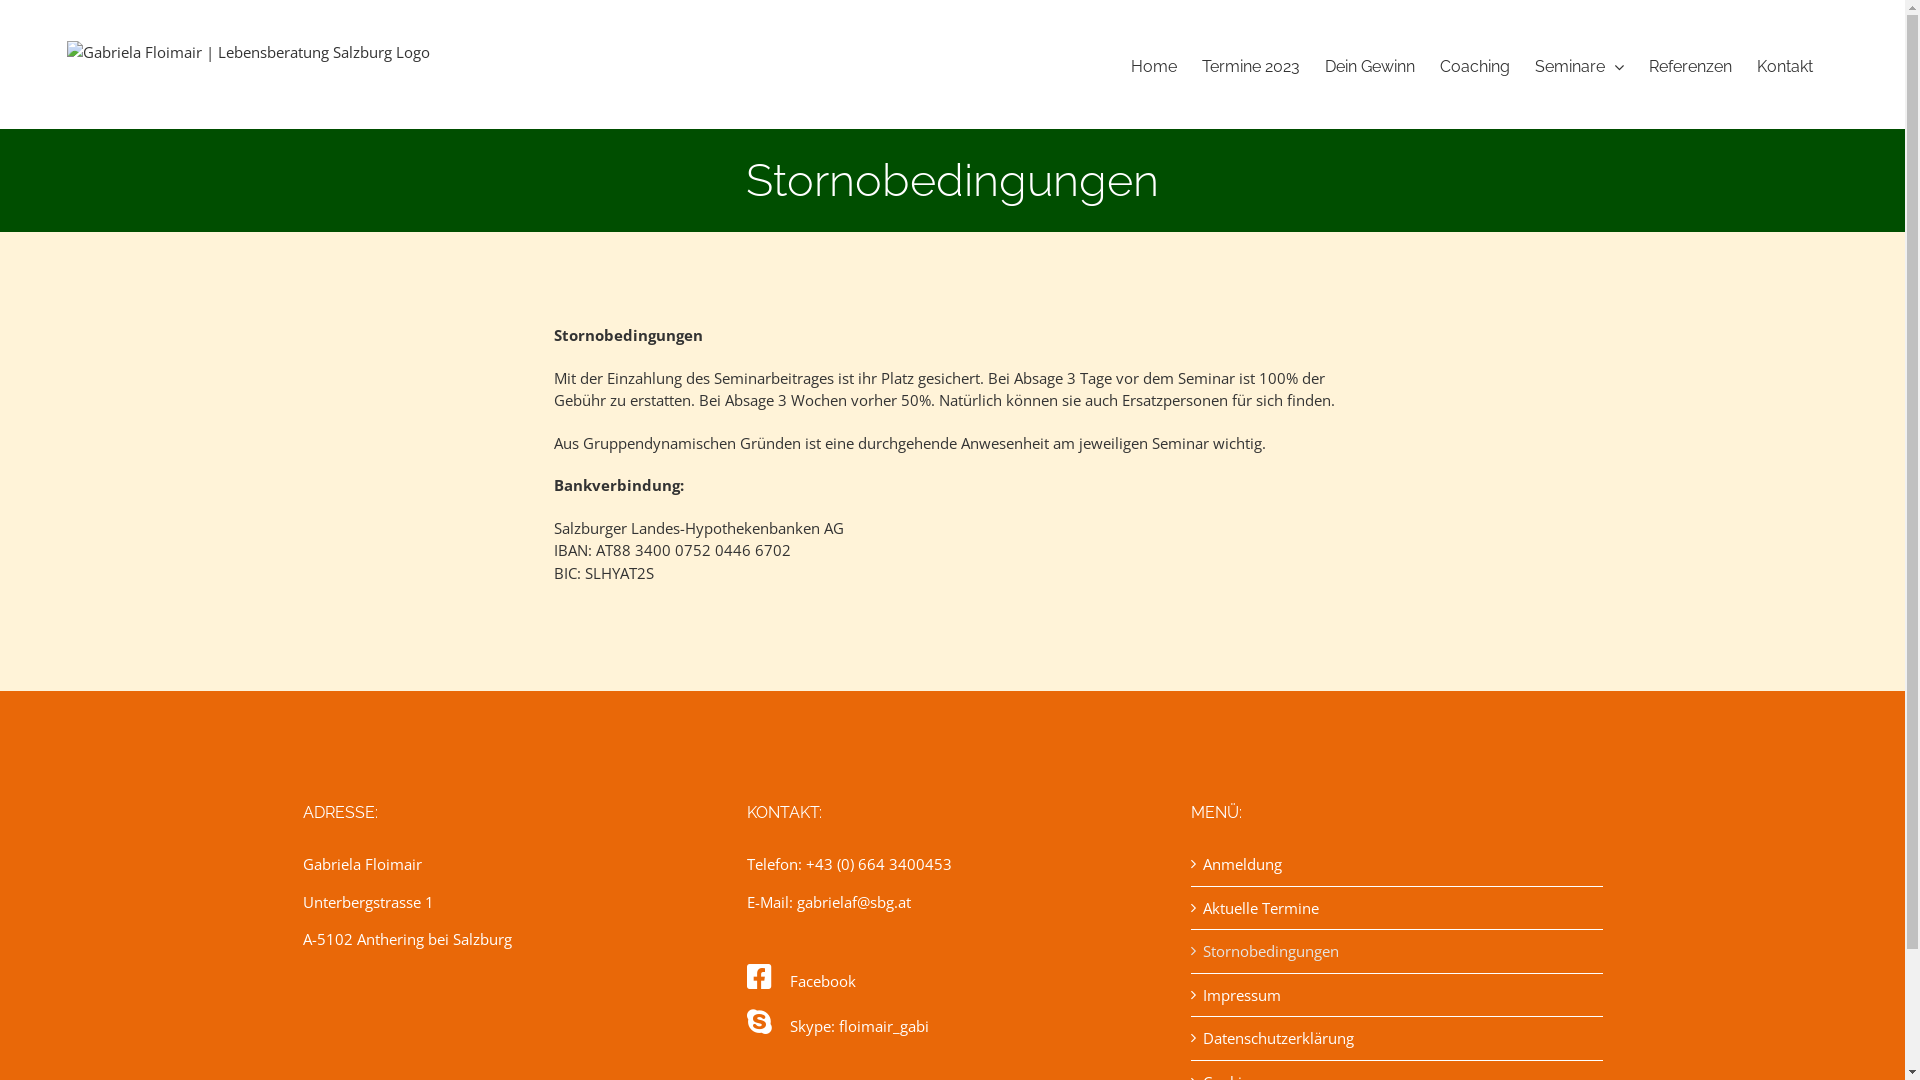 The width and height of the screenshot is (1920, 1080). I want to click on Aktuelle Termine, so click(1397, 908).